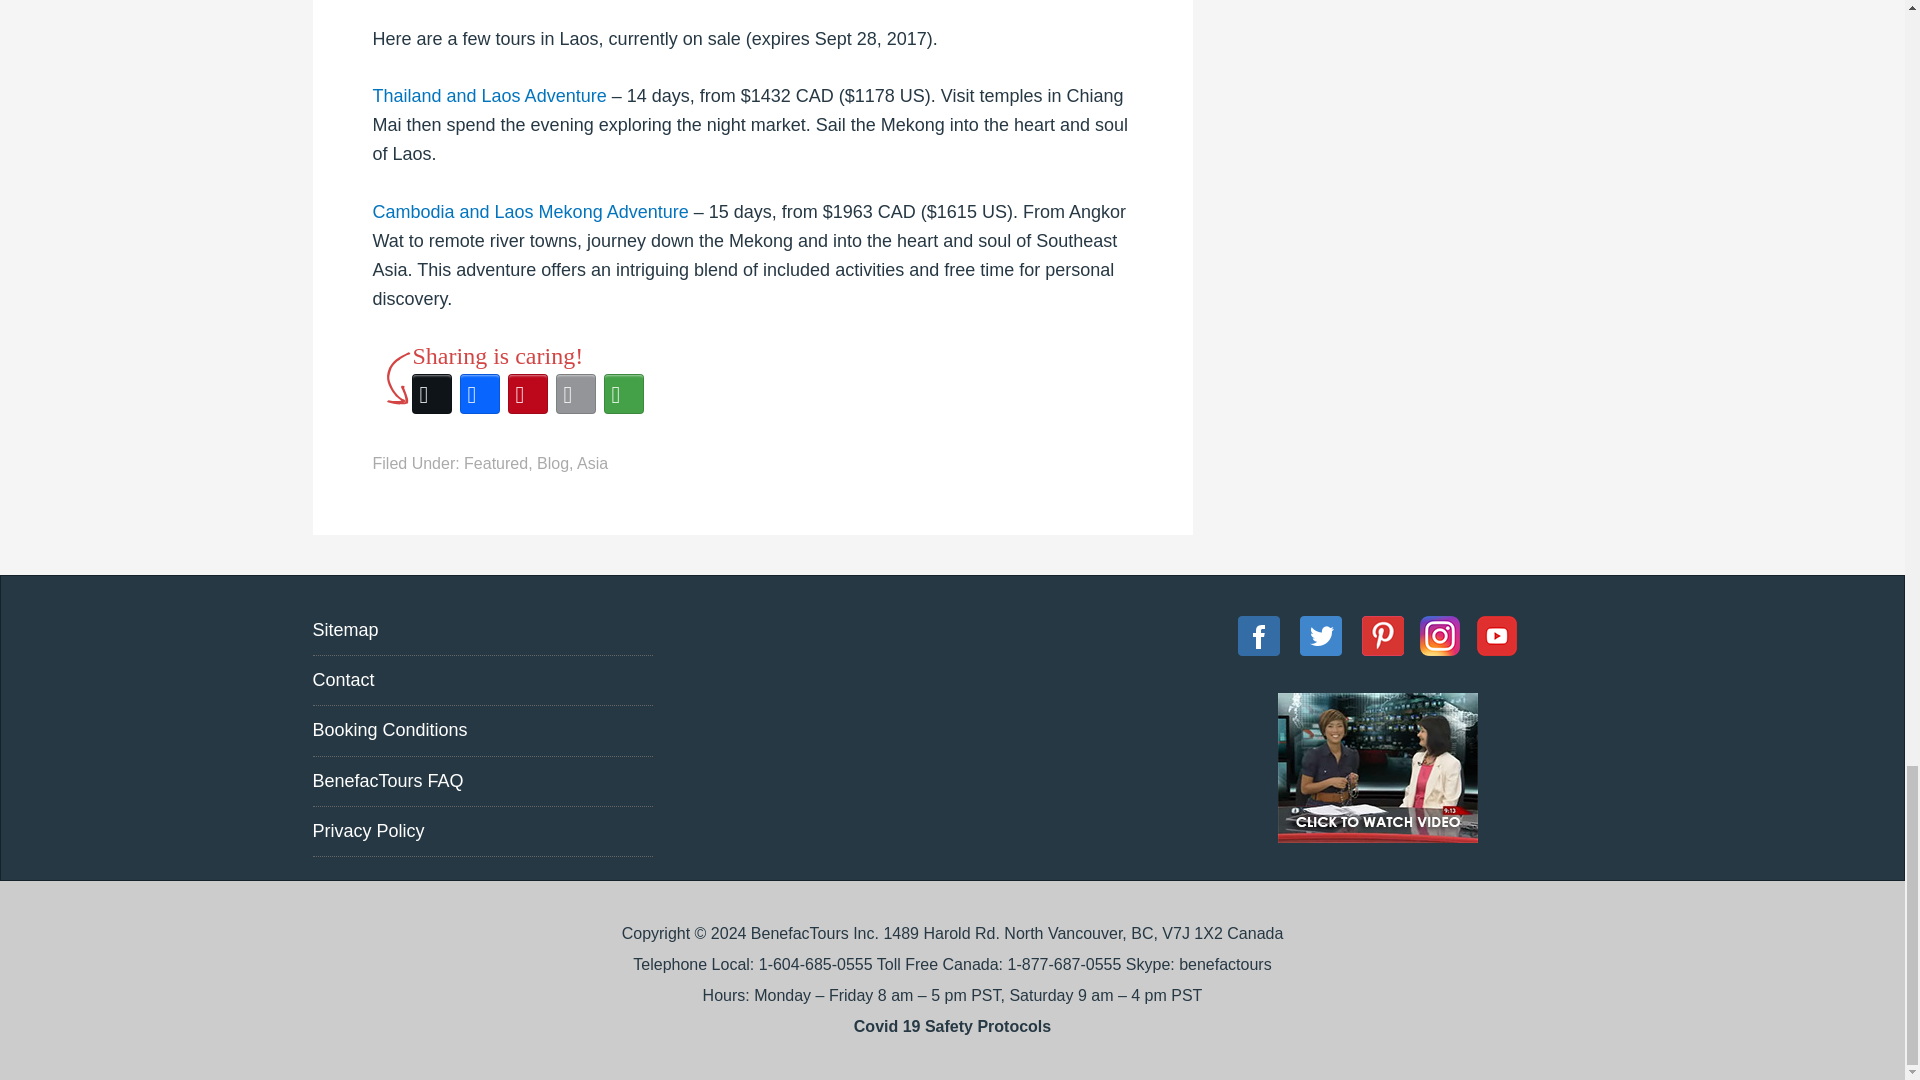 The width and height of the screenshot is (1920, 1080). I want to click on Cambodia and Laos Mekong Adventure, so click(530, 212).